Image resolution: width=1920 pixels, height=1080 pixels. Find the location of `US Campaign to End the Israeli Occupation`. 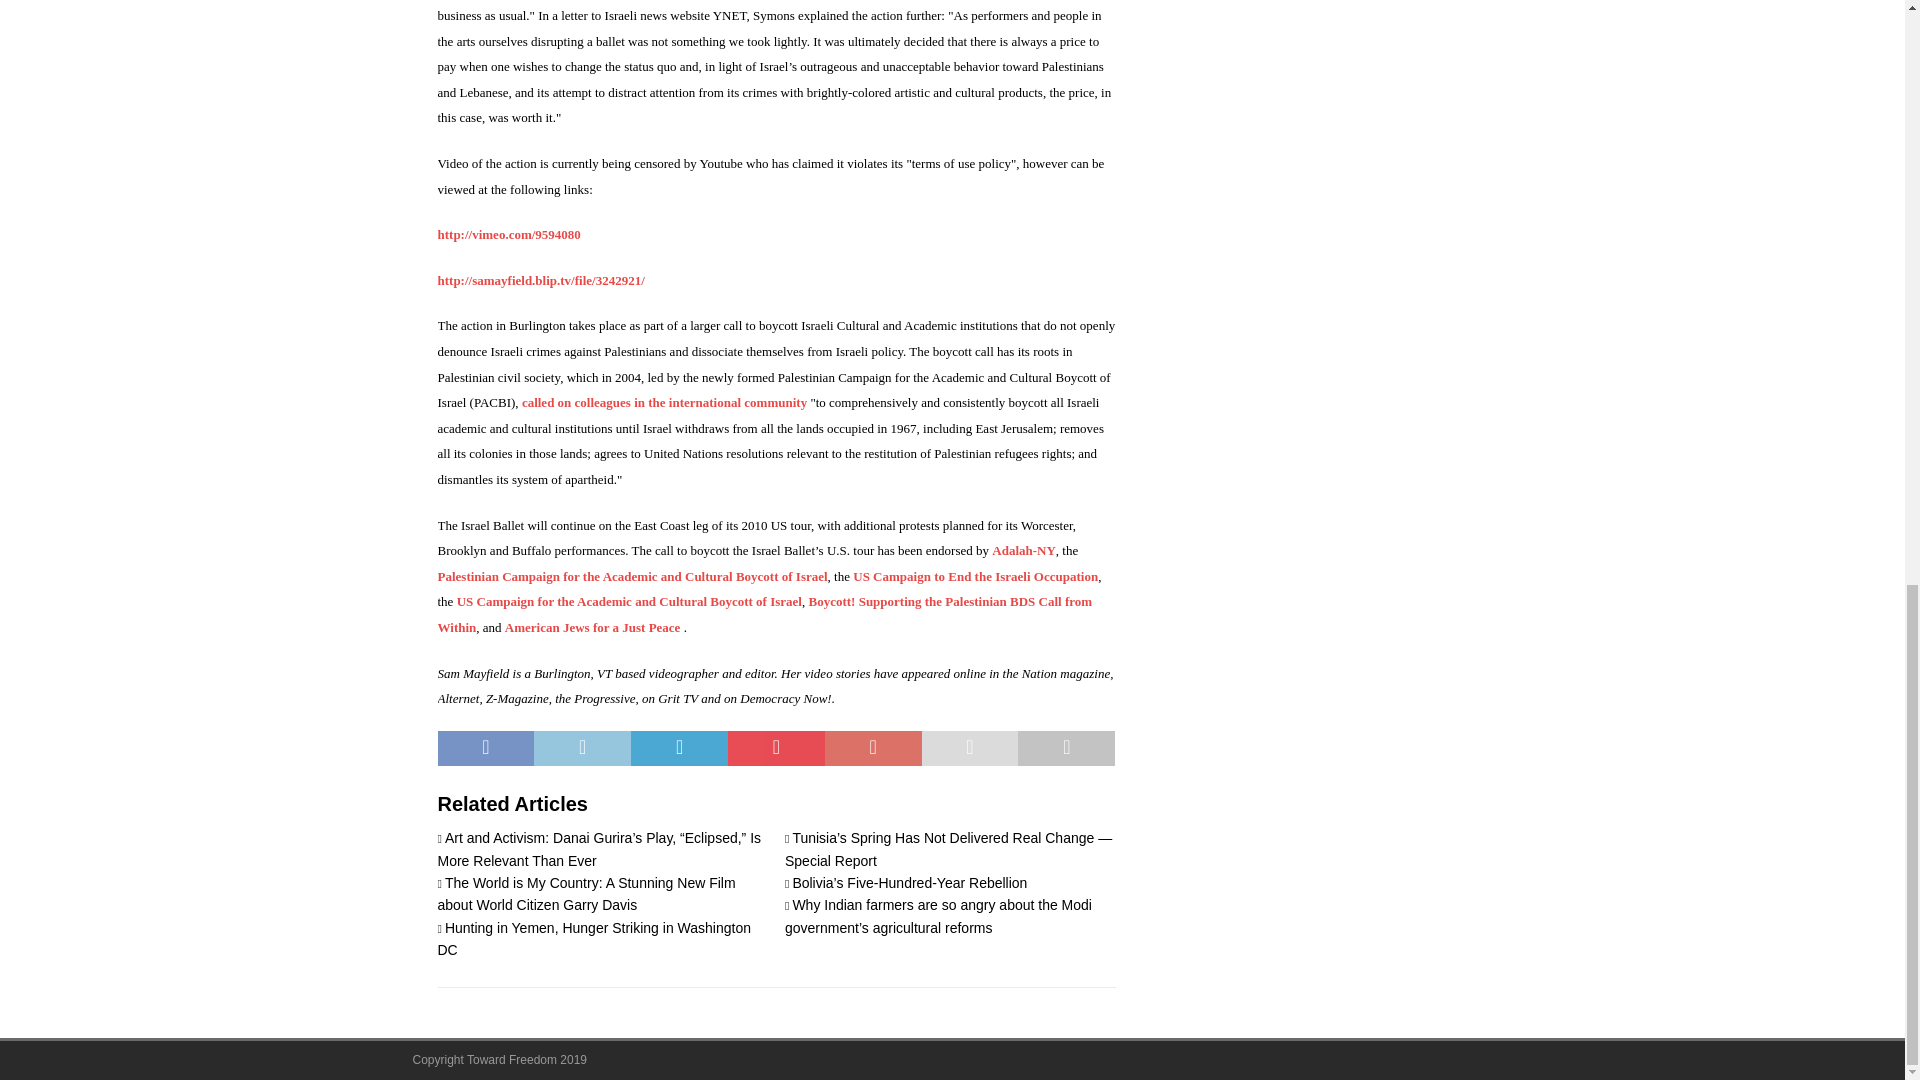

US Campaign to End the Israeli Occupation is located at coordinates (975, 576).